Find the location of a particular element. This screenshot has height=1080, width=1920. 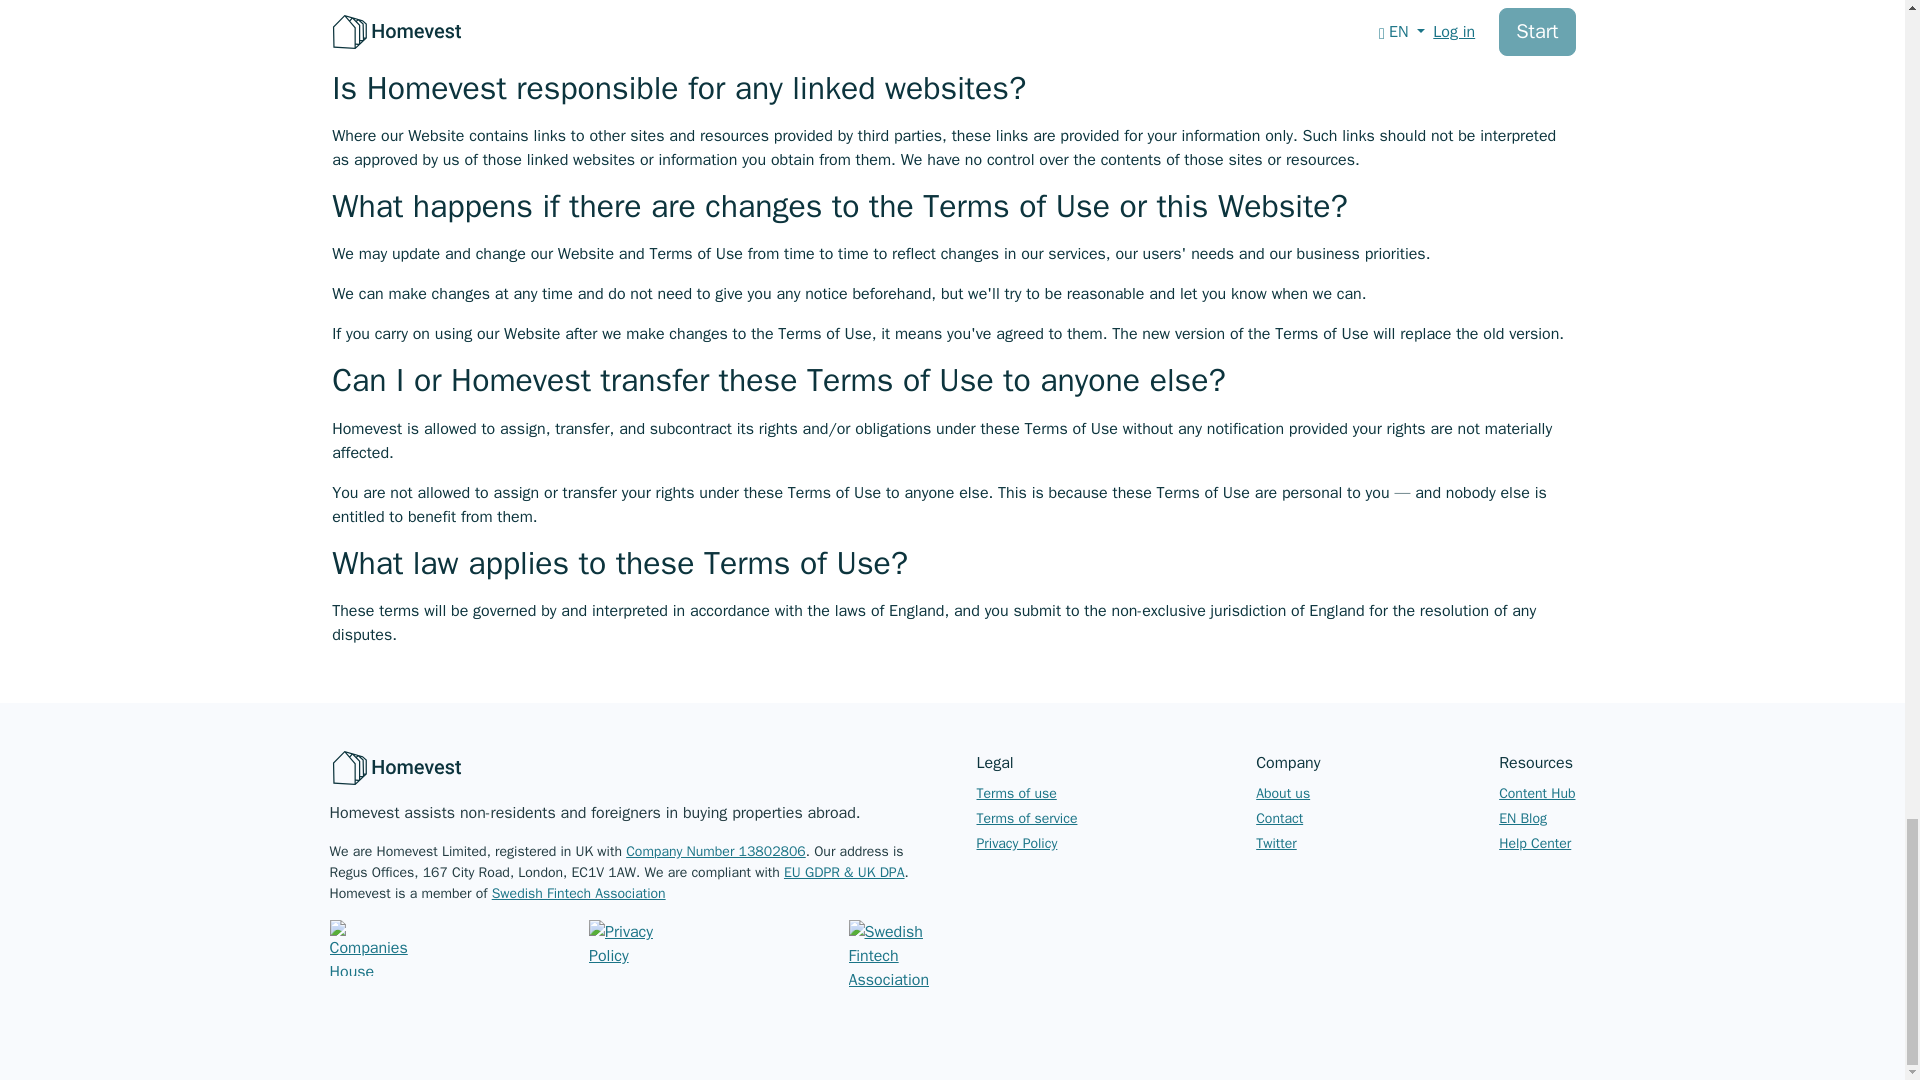

Terms of use is located at coordinates (1016, 794).